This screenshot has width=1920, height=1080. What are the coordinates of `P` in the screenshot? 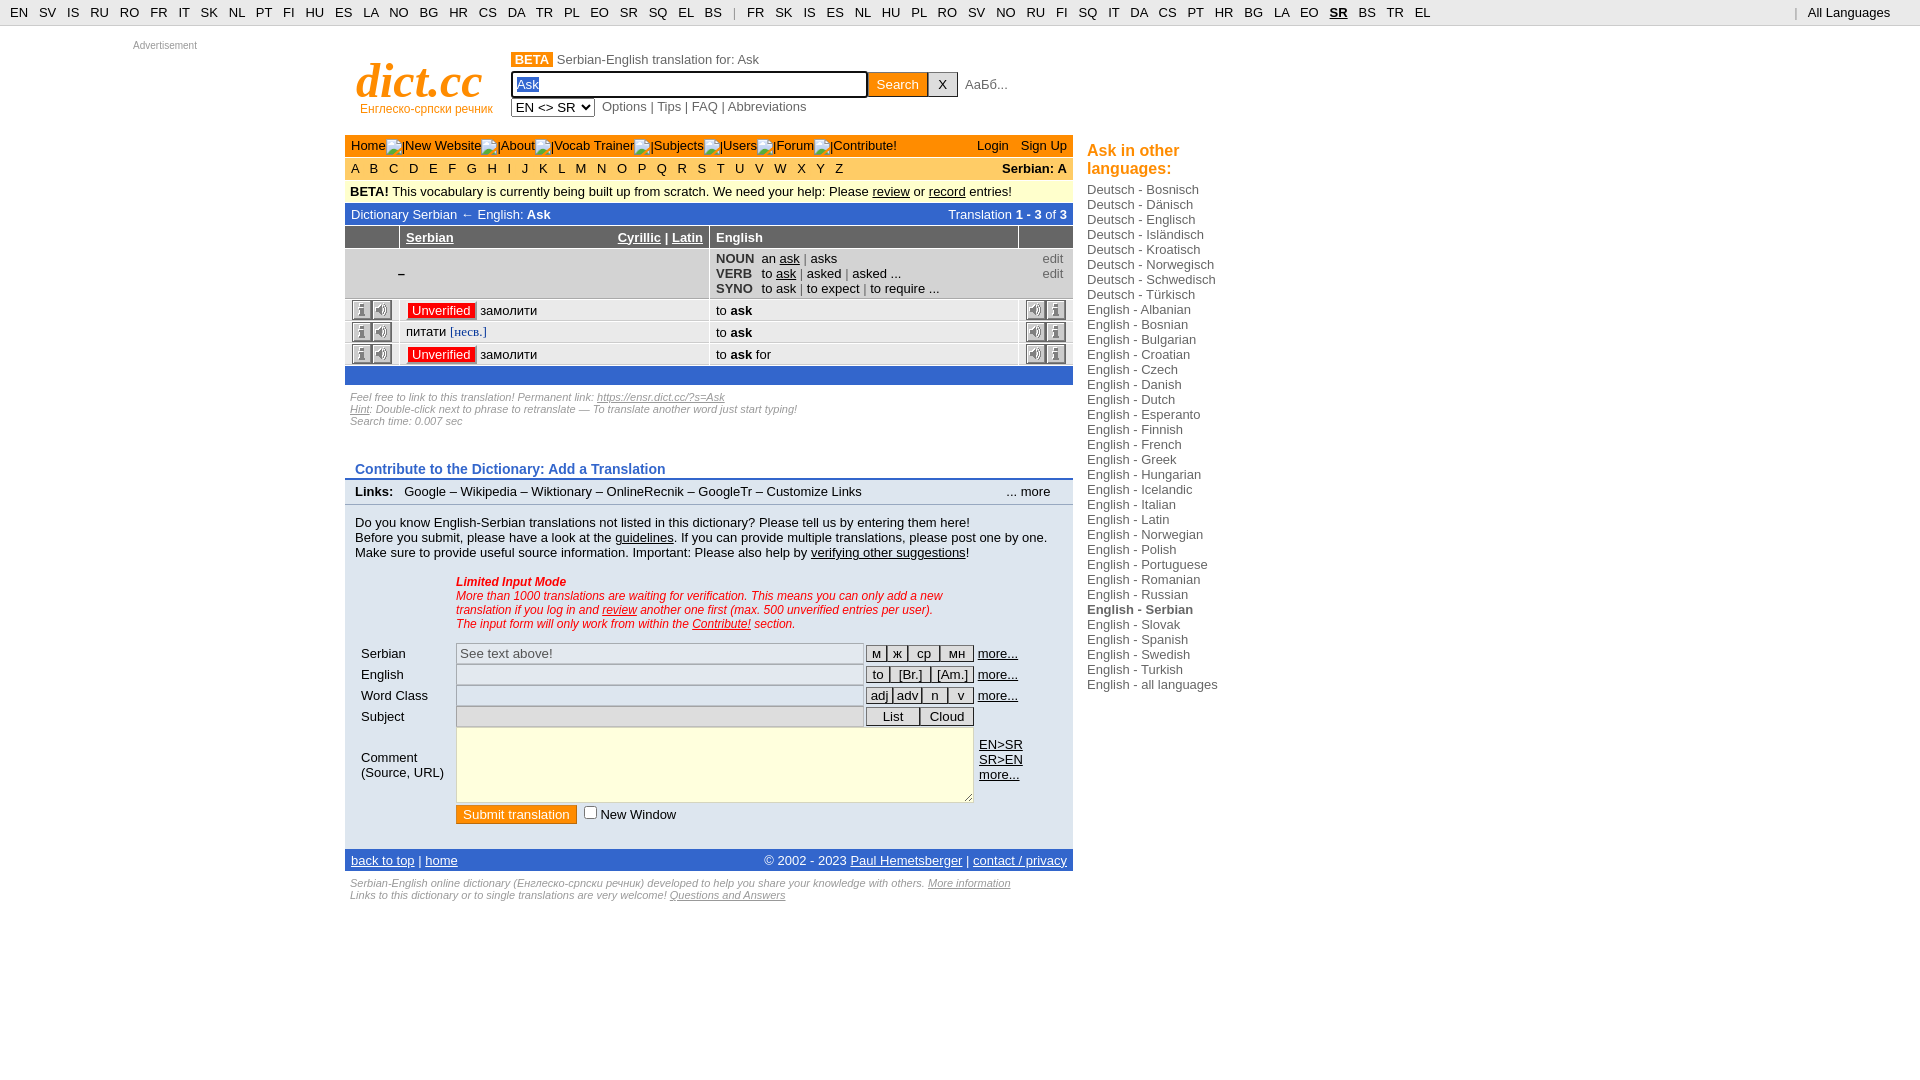 It's located at (642, 168).